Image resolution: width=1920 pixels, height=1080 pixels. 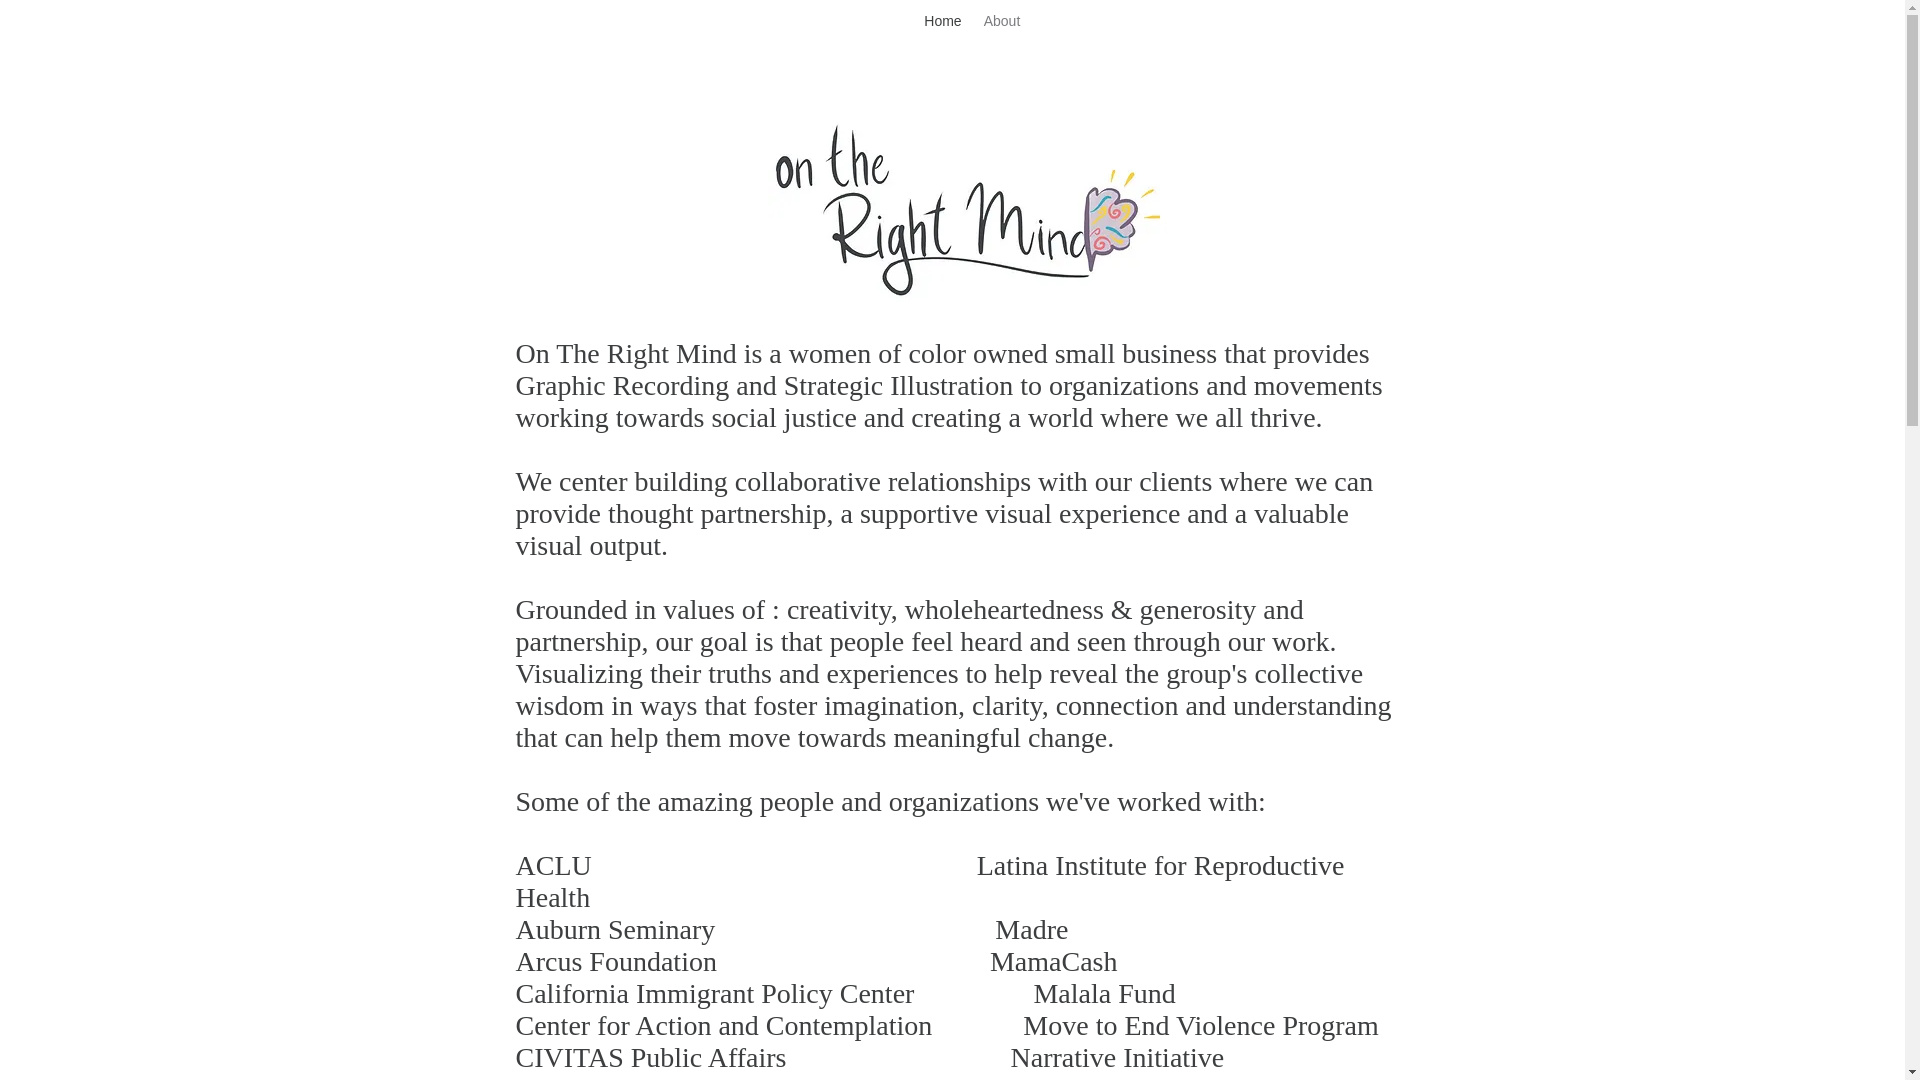 I want to click on Home, so click(x=943, y=21).